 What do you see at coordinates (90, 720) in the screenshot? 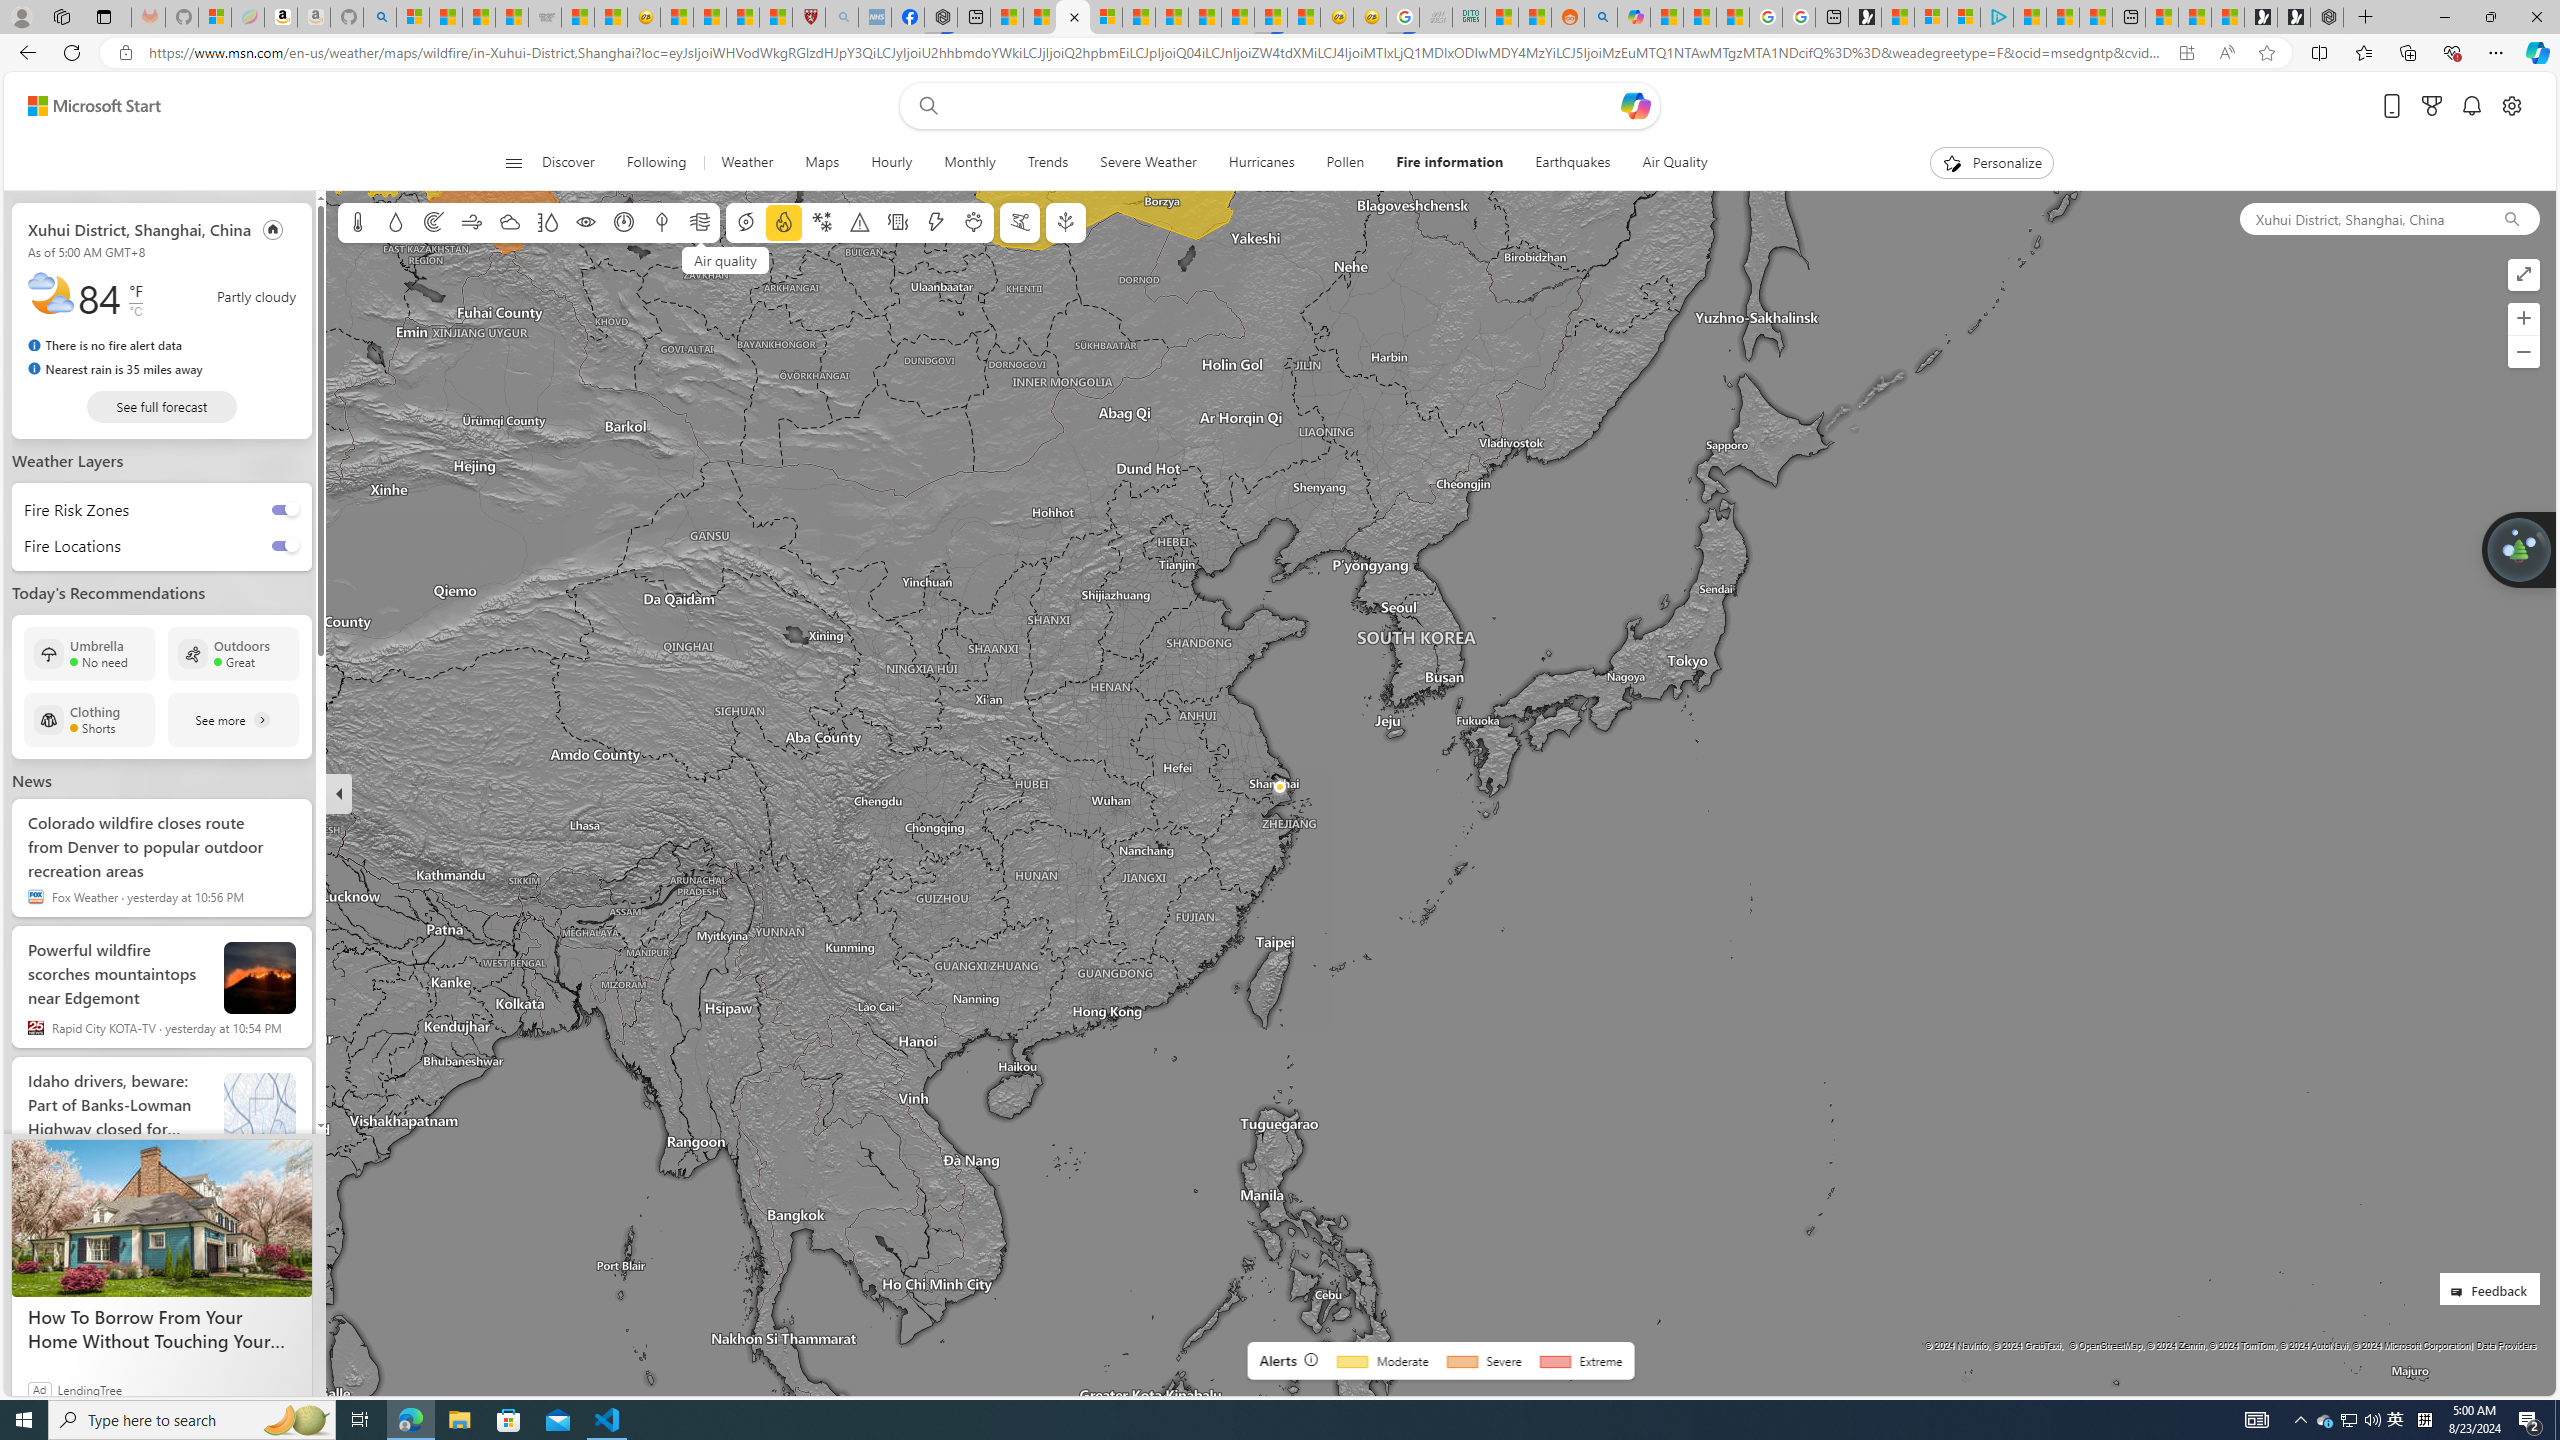
I see `Clothing Shorts` at bounding box center [90, 720].